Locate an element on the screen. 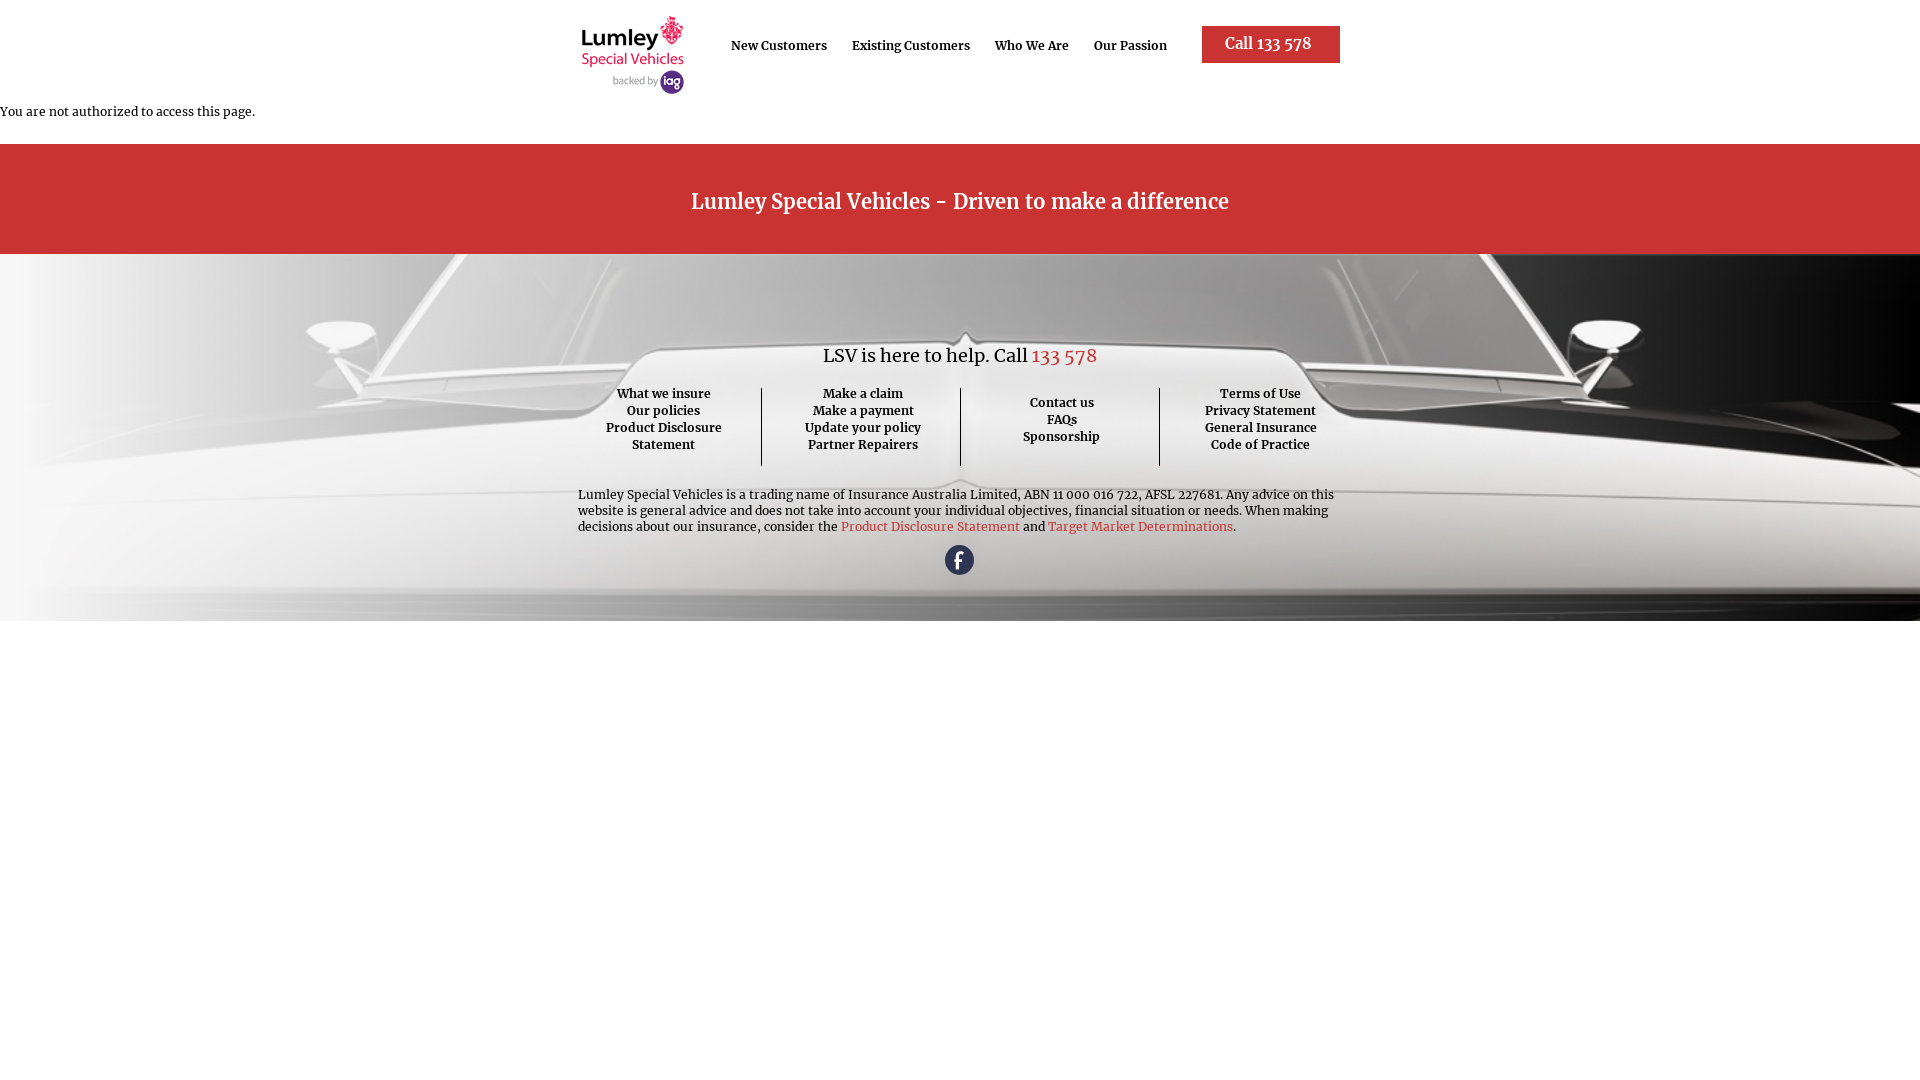  Facebook is located at coordinates (960, 562).